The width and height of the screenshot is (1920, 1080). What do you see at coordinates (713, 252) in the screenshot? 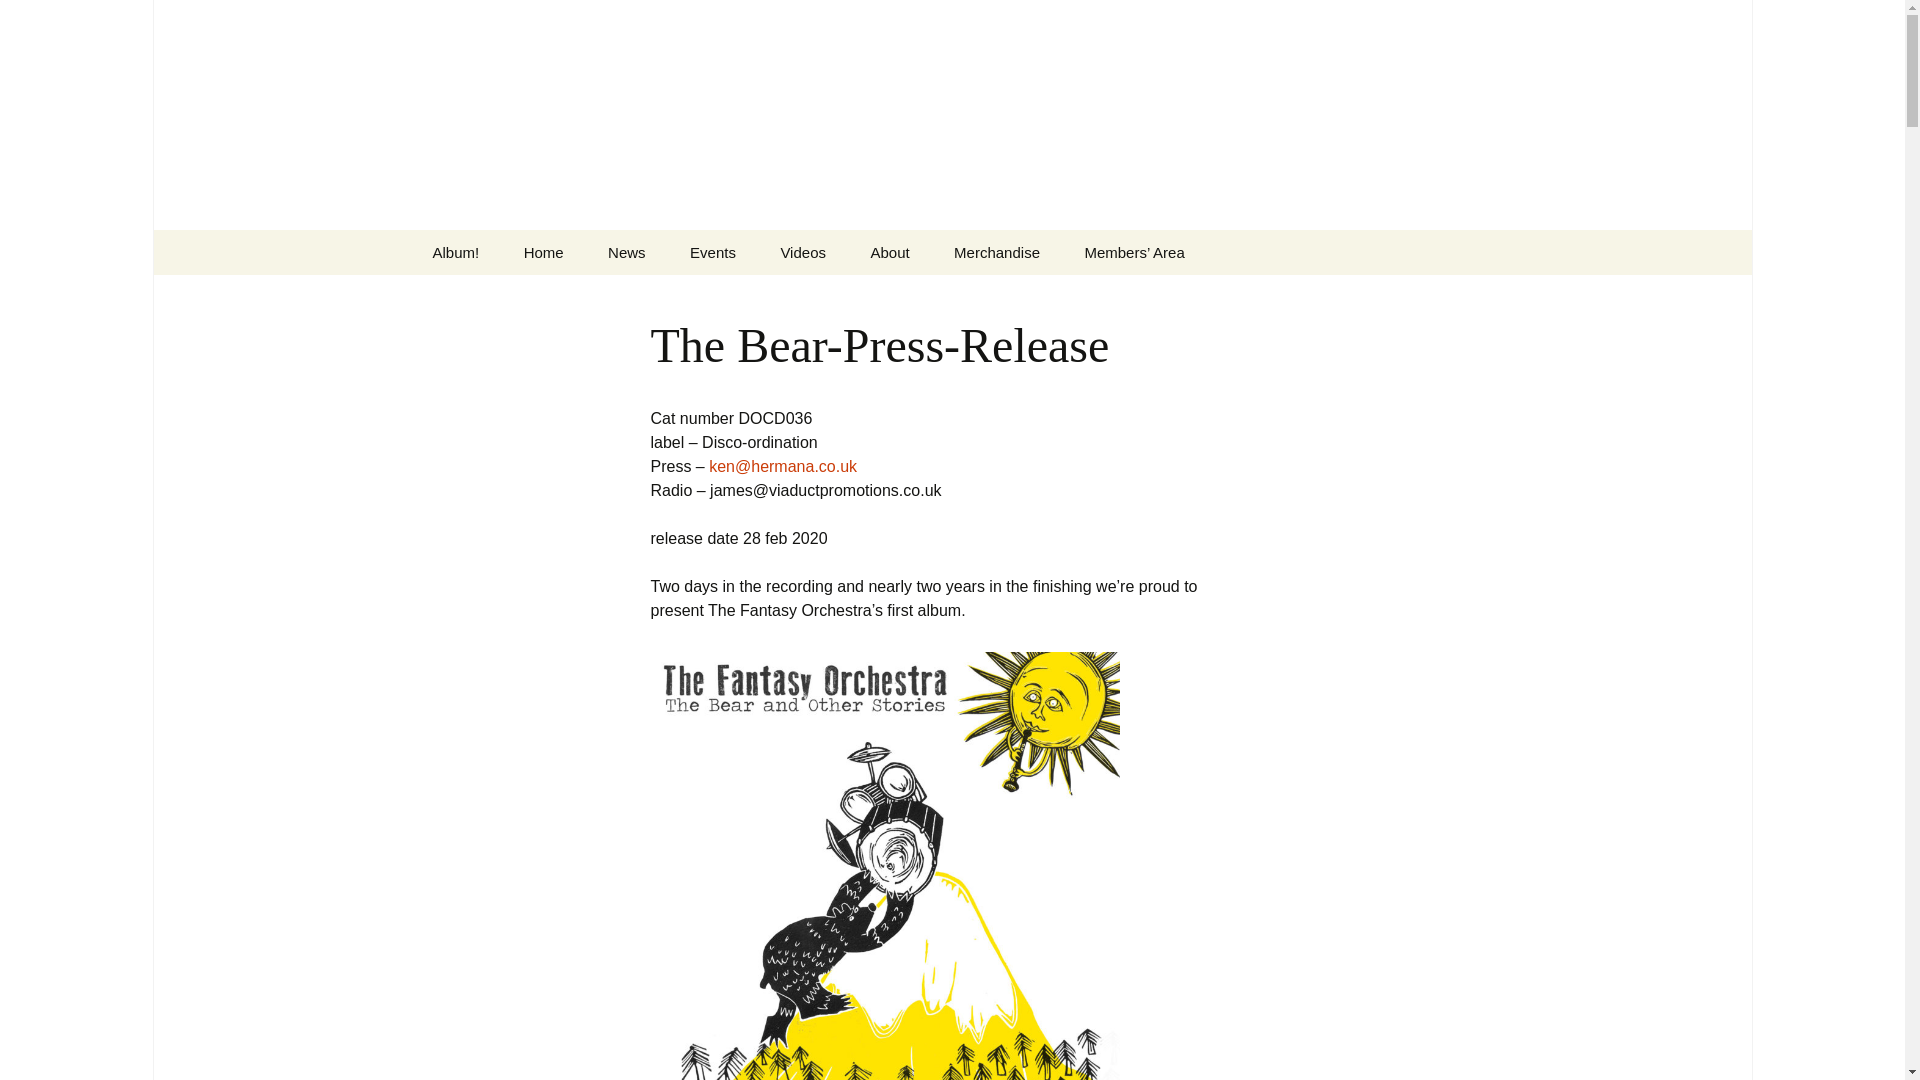
I see `Events` at bounding box center [713, 252].